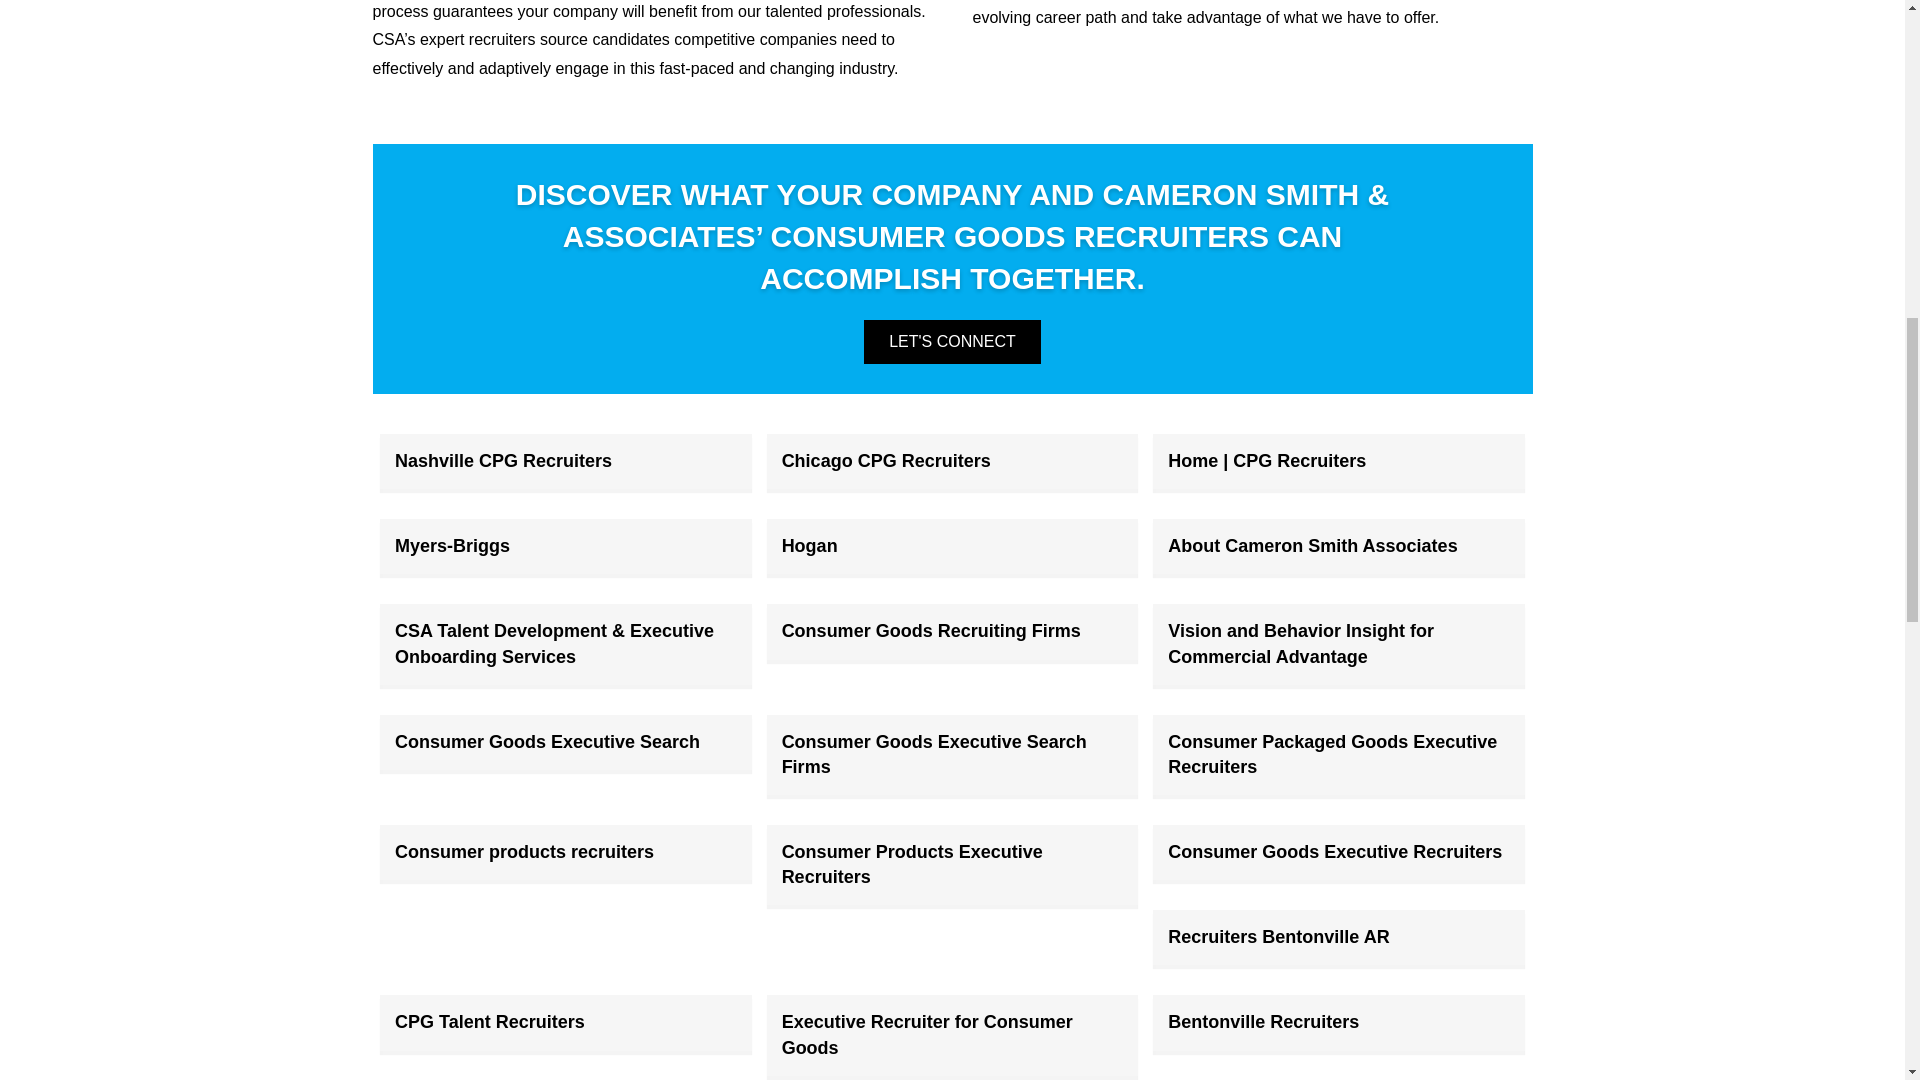 This screenshot has height=1080, width=1920. I want to click on Consumer Goods Recruiting Firms, so click(930, 631).